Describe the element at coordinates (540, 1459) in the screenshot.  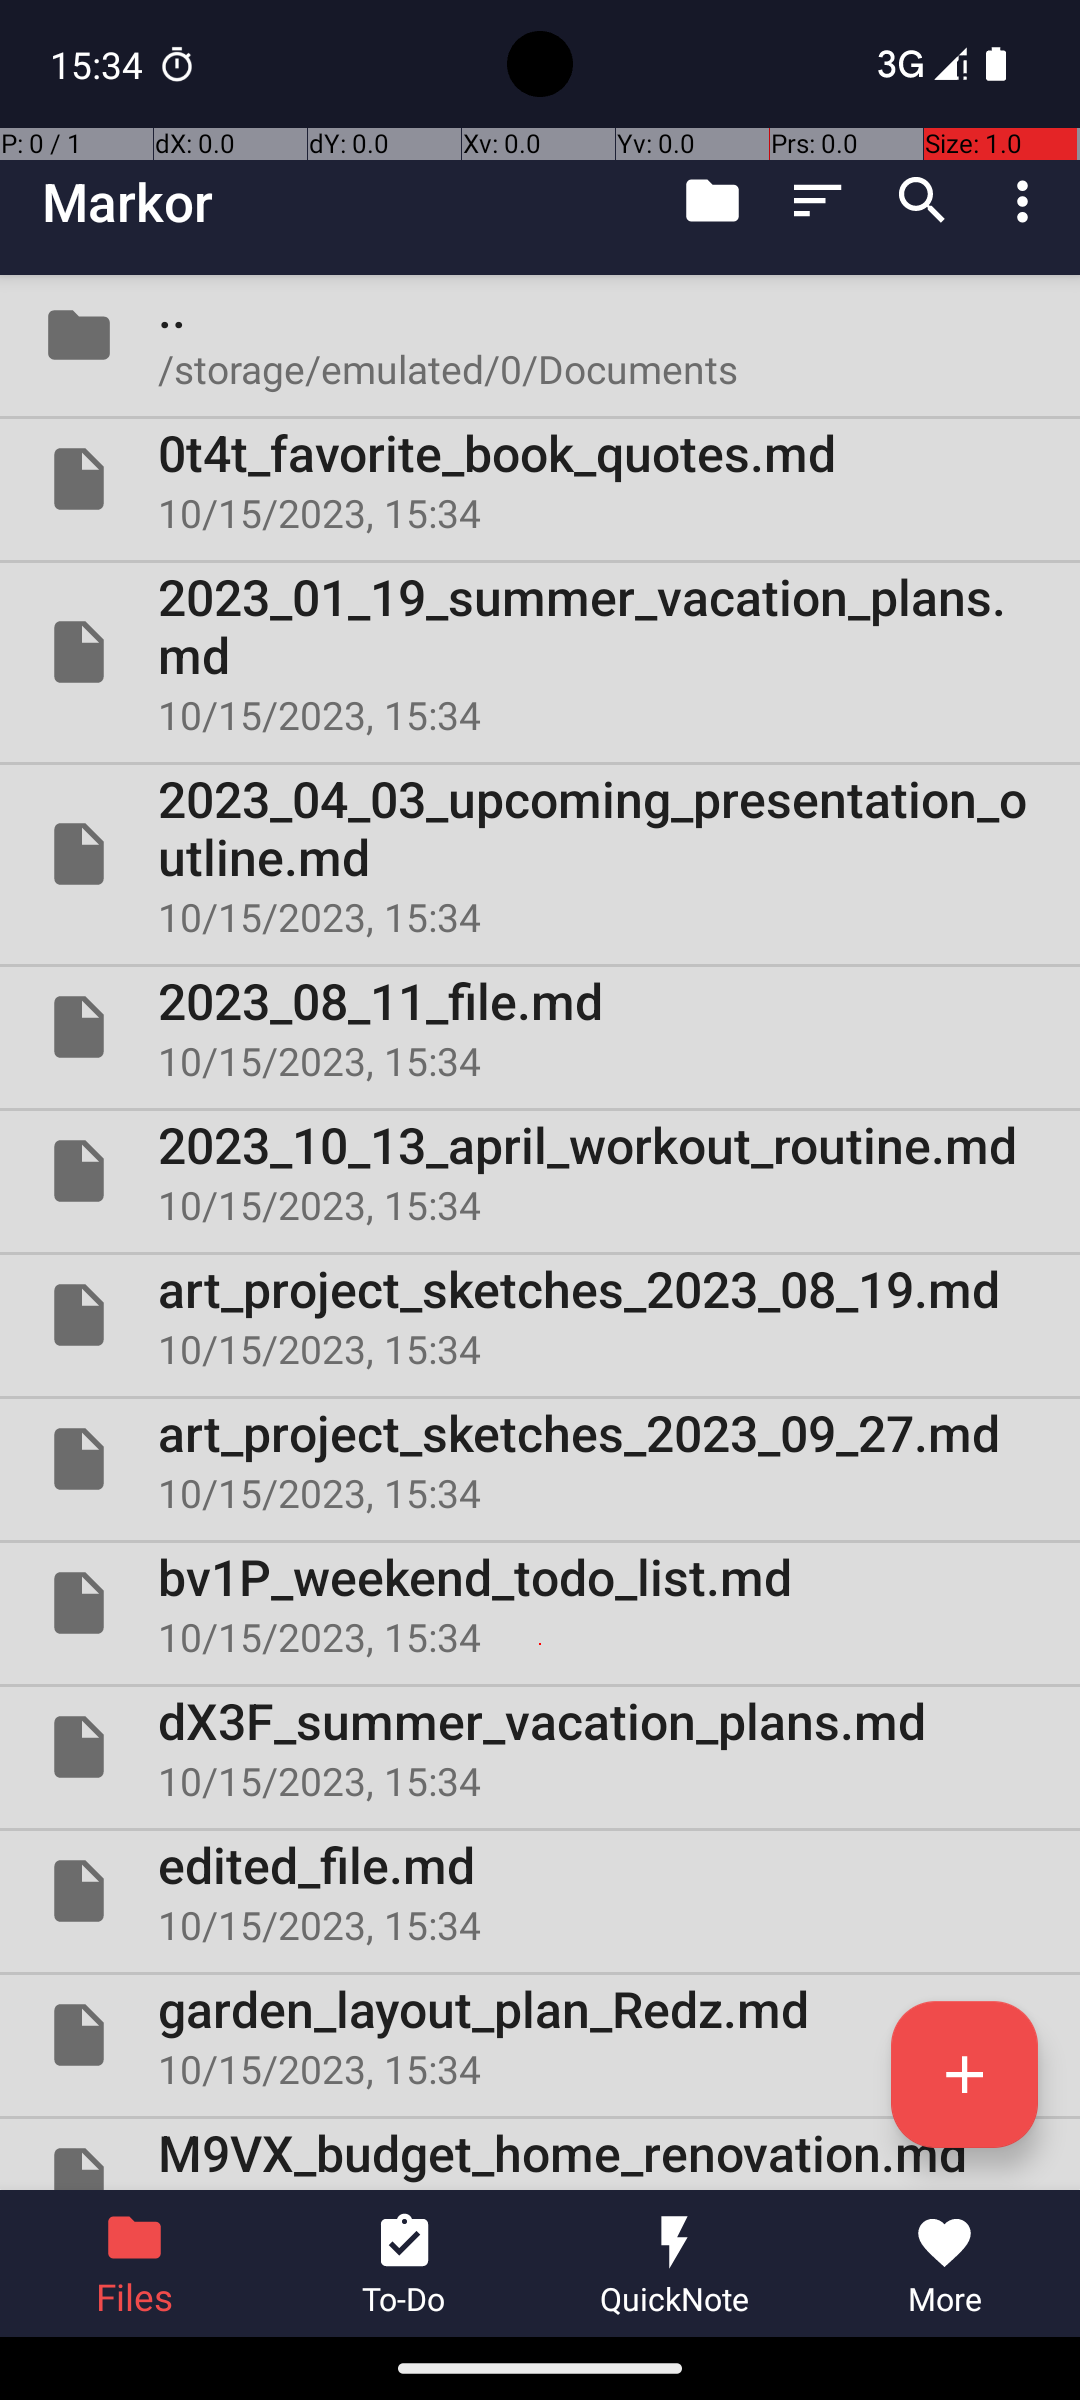
I see `File art_project_sketches_2023_09_27.md ` at that location.